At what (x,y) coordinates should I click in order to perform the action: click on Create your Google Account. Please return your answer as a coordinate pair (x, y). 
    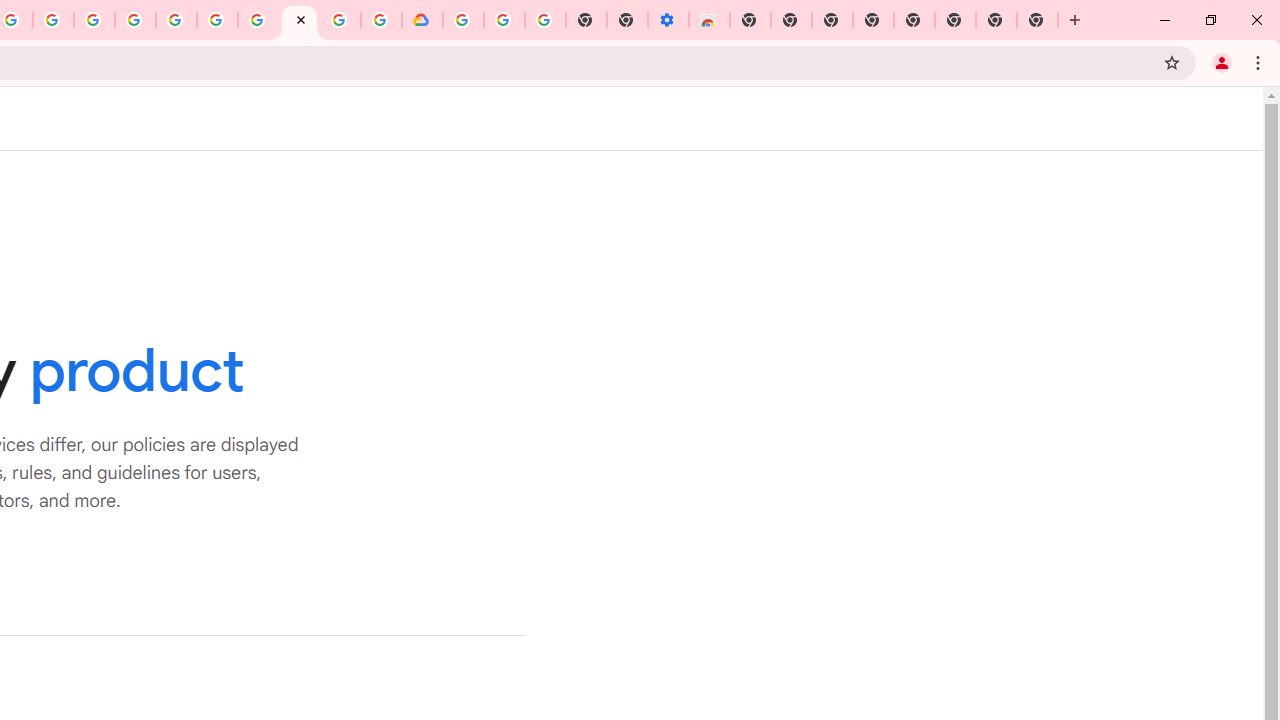
    Looking at the image, I should click on (54, 20).